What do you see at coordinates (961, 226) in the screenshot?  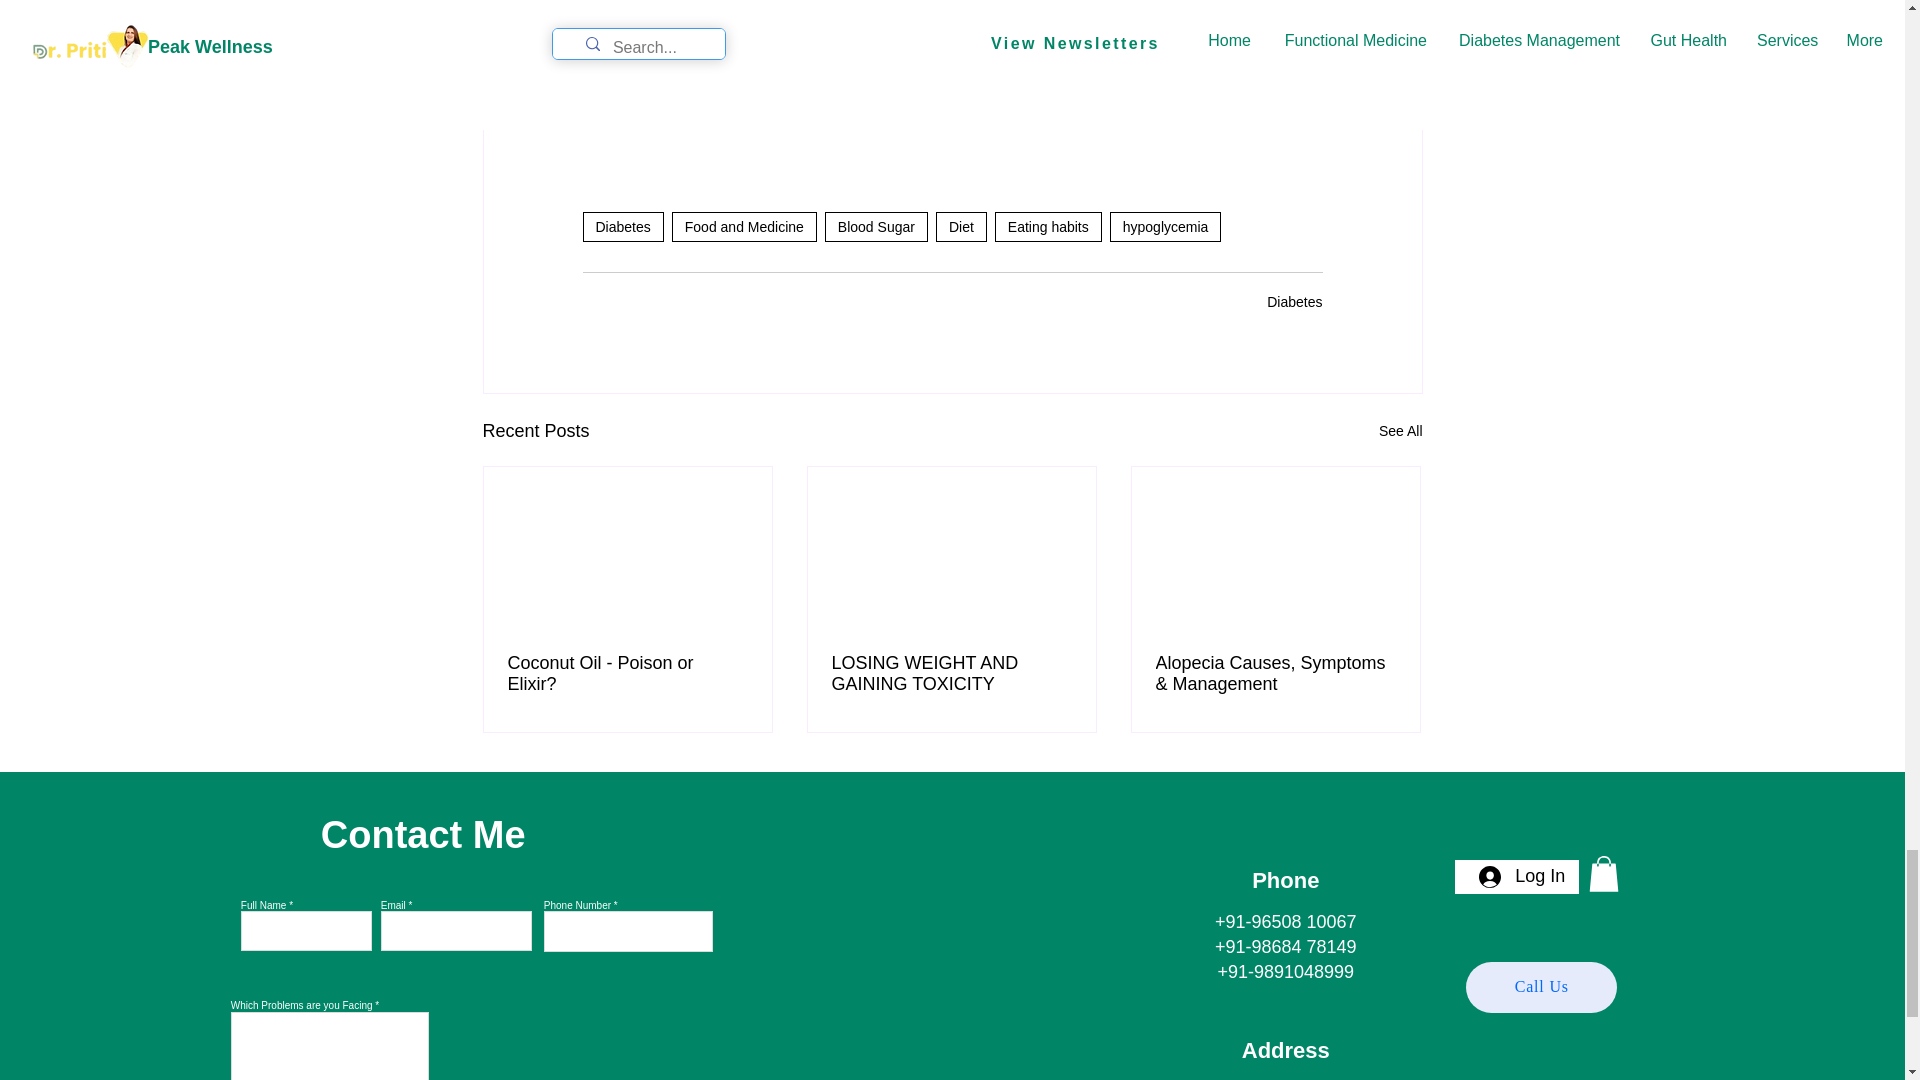 I see `Diet` at bounding box center [961, 226].